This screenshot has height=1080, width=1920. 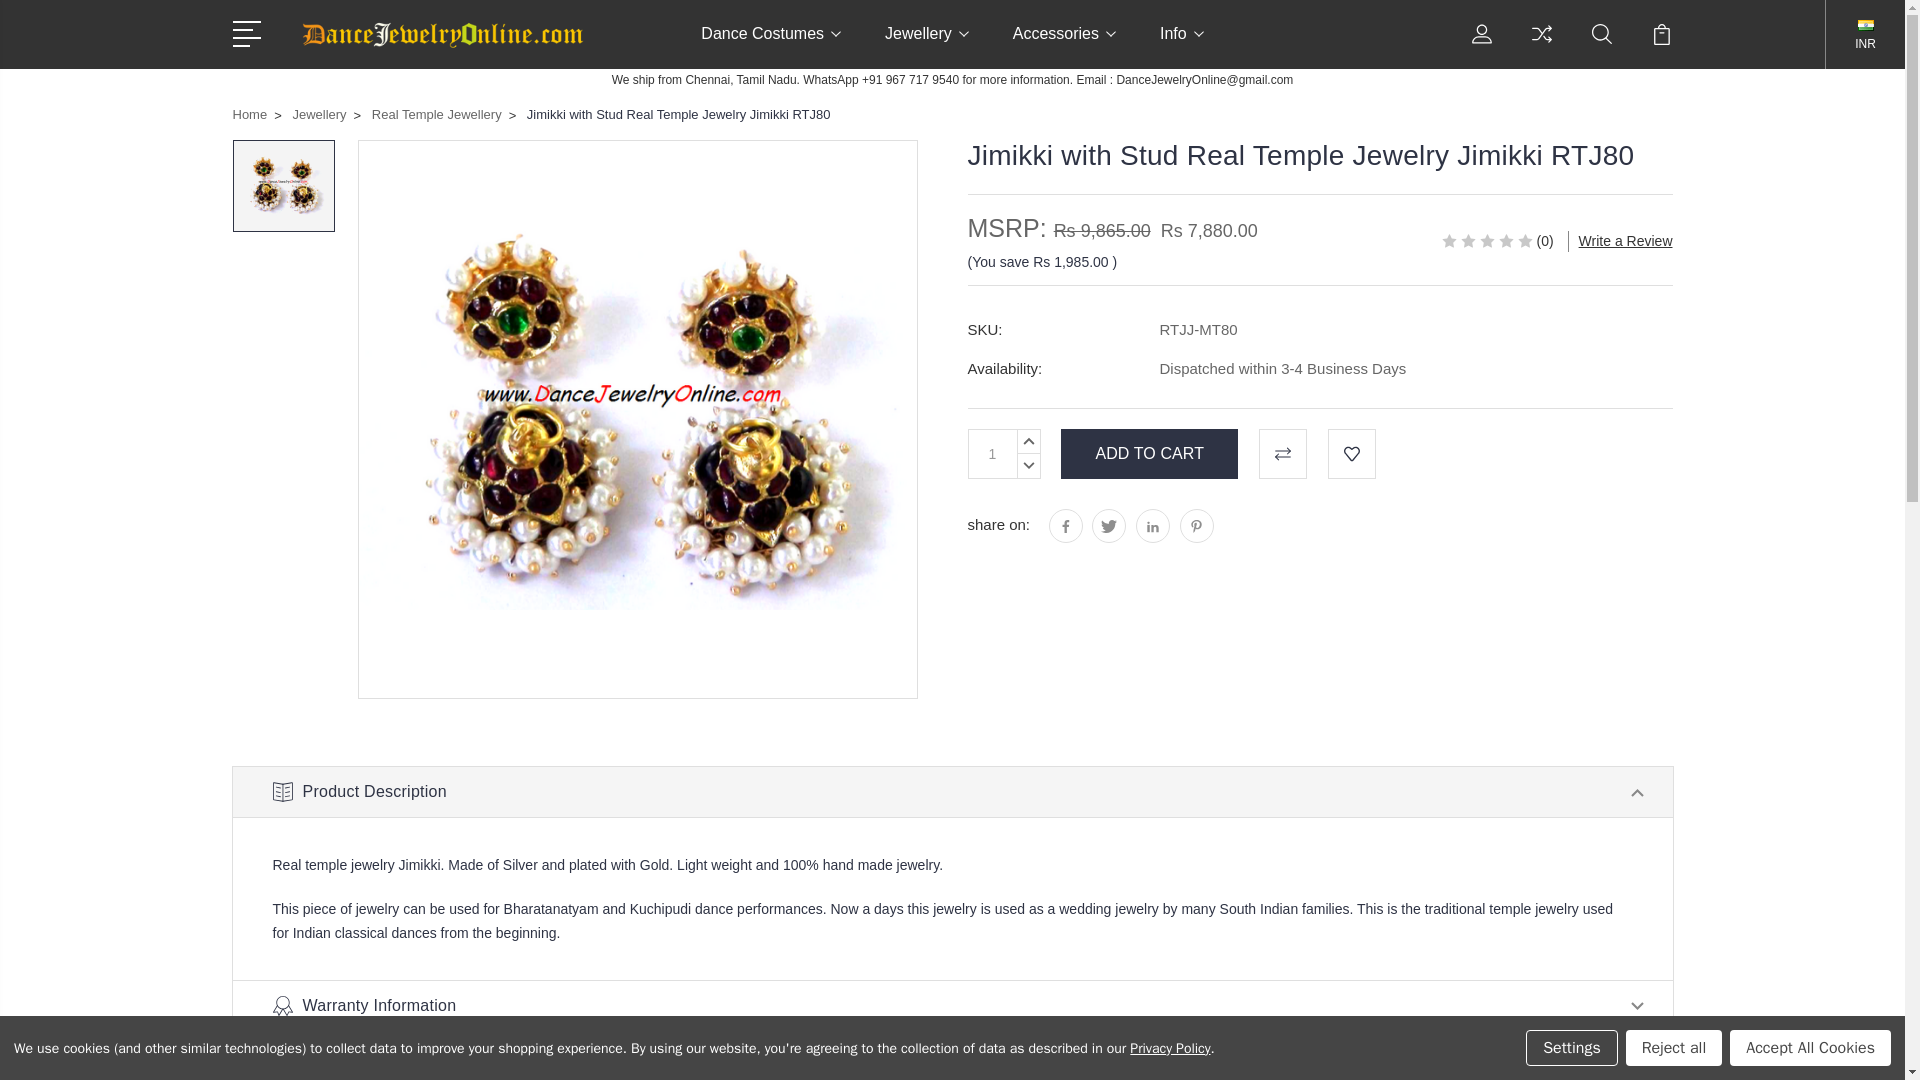 I want to click on Jewellery, so click(x=927, y=46).